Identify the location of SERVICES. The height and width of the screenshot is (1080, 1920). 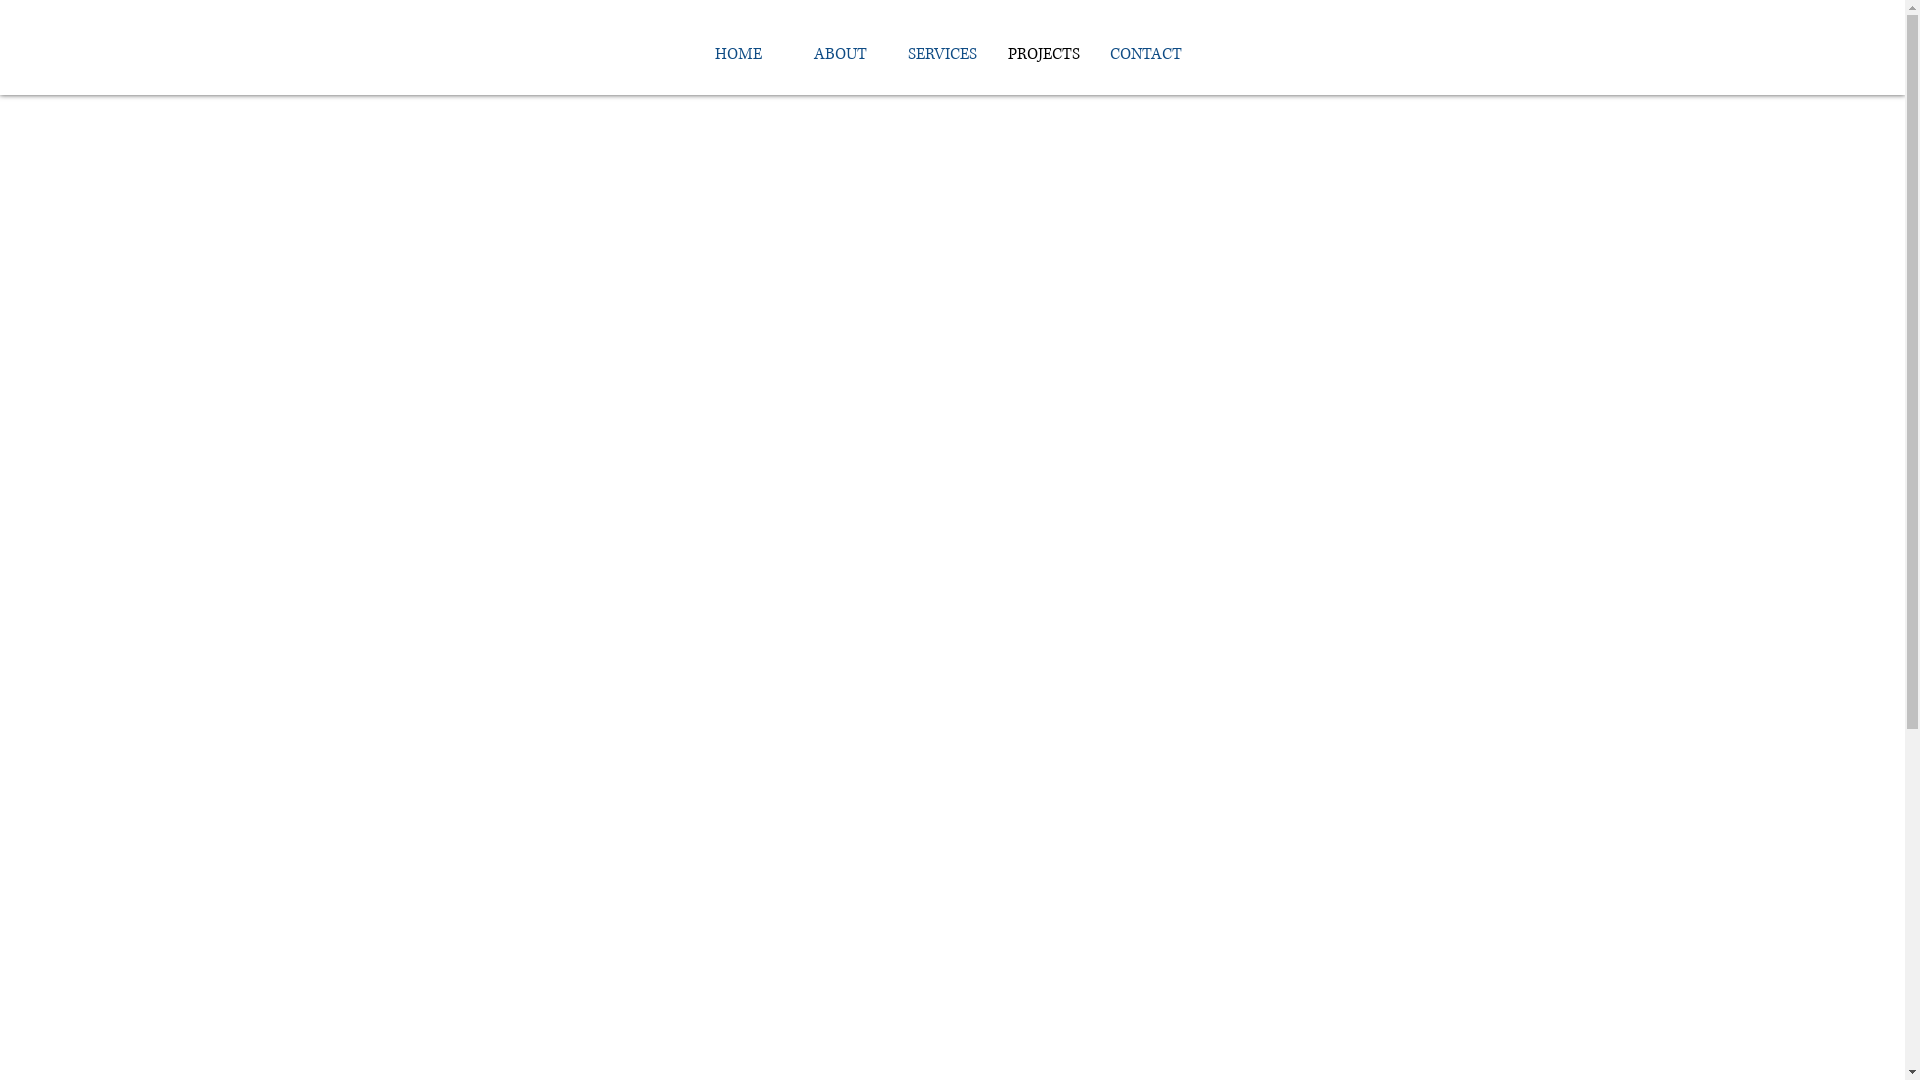
(942, 54).